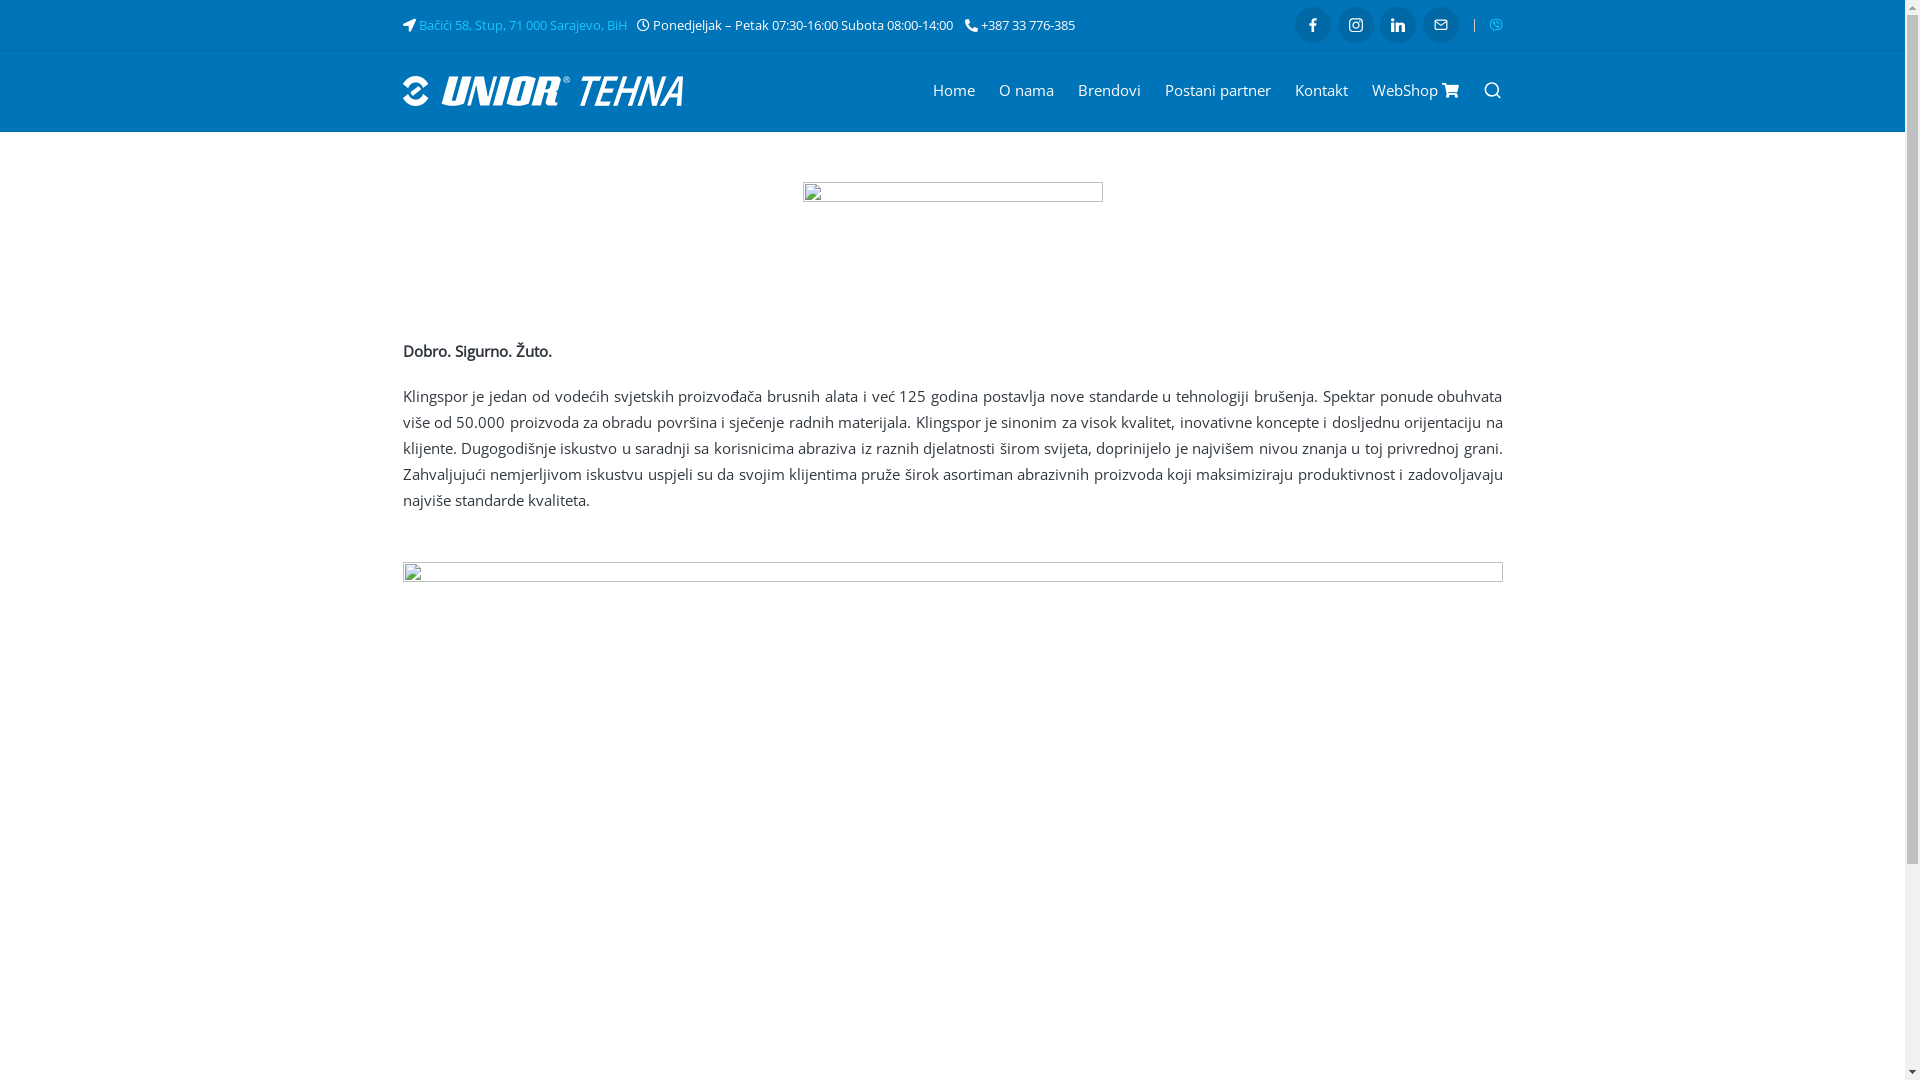  What do you see at coordinates (1440, 25) in the screenshot?
I see `Email` at bounding box center [1440, 25].